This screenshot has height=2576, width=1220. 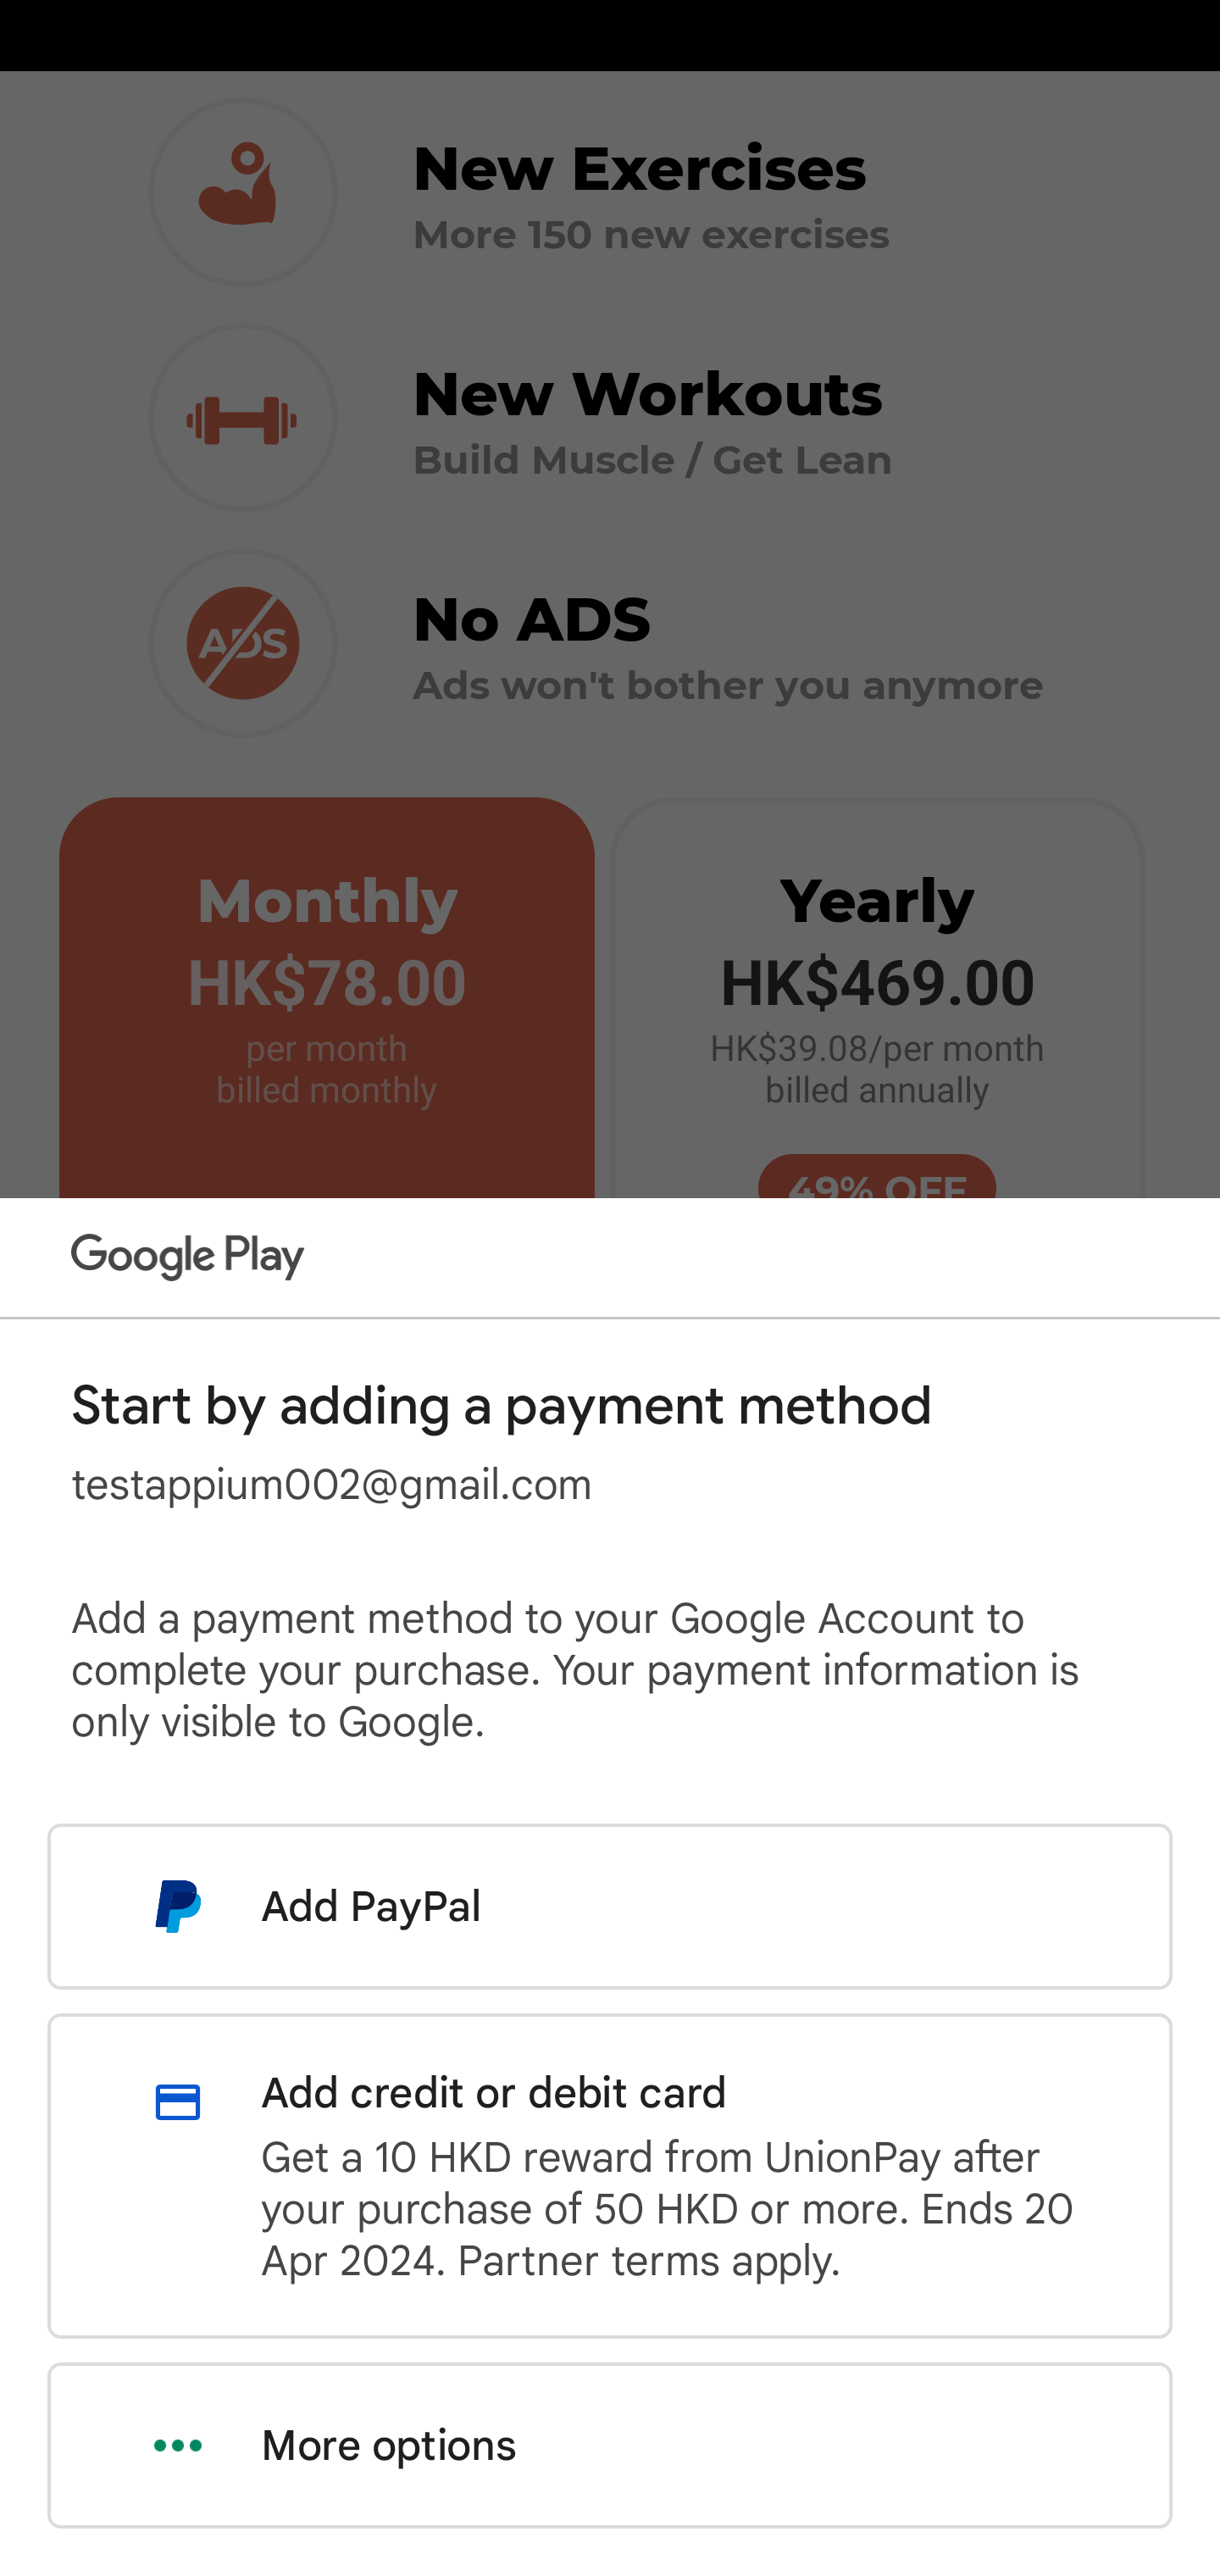 I want to click on Add PayPal, so click(x=610, y=1906).